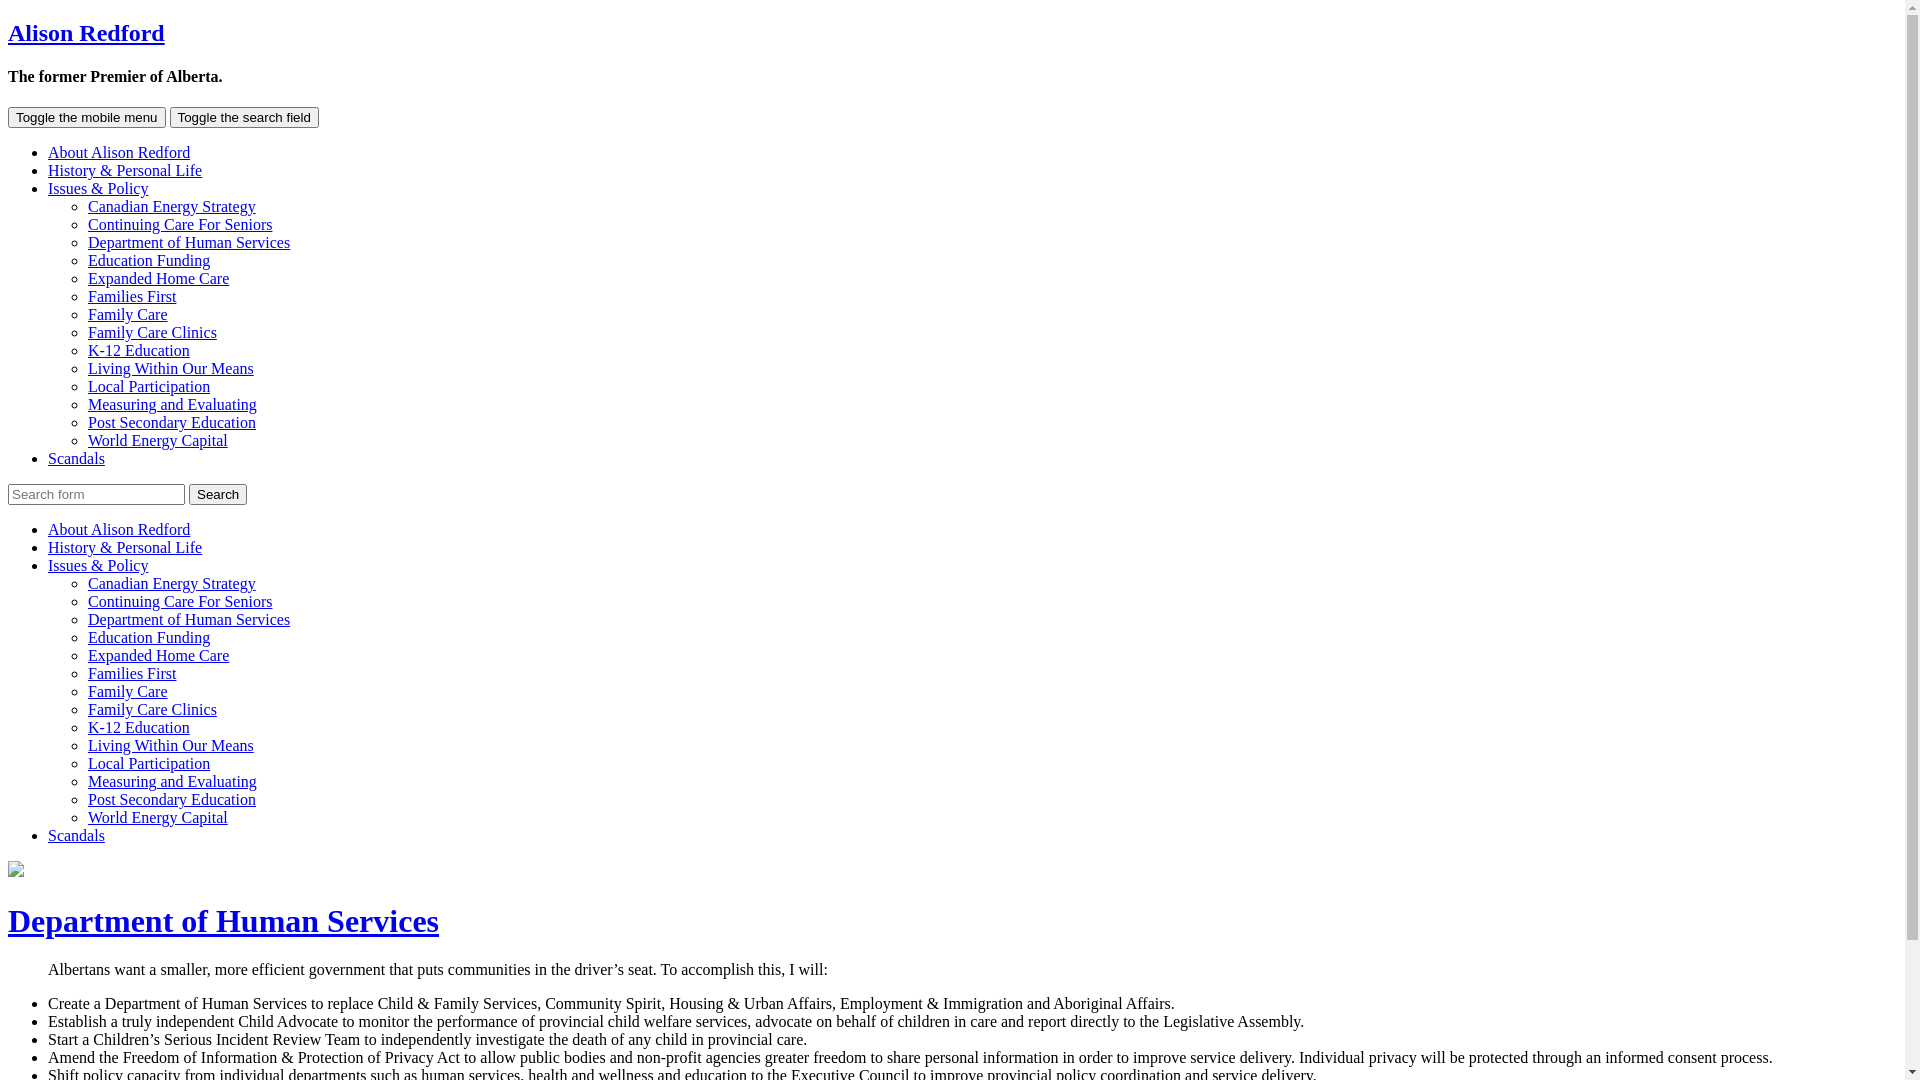  What do you see at coordinates (149, 764) in the screenshot?
I see `Local Participation` at bounding box center [149, 764].